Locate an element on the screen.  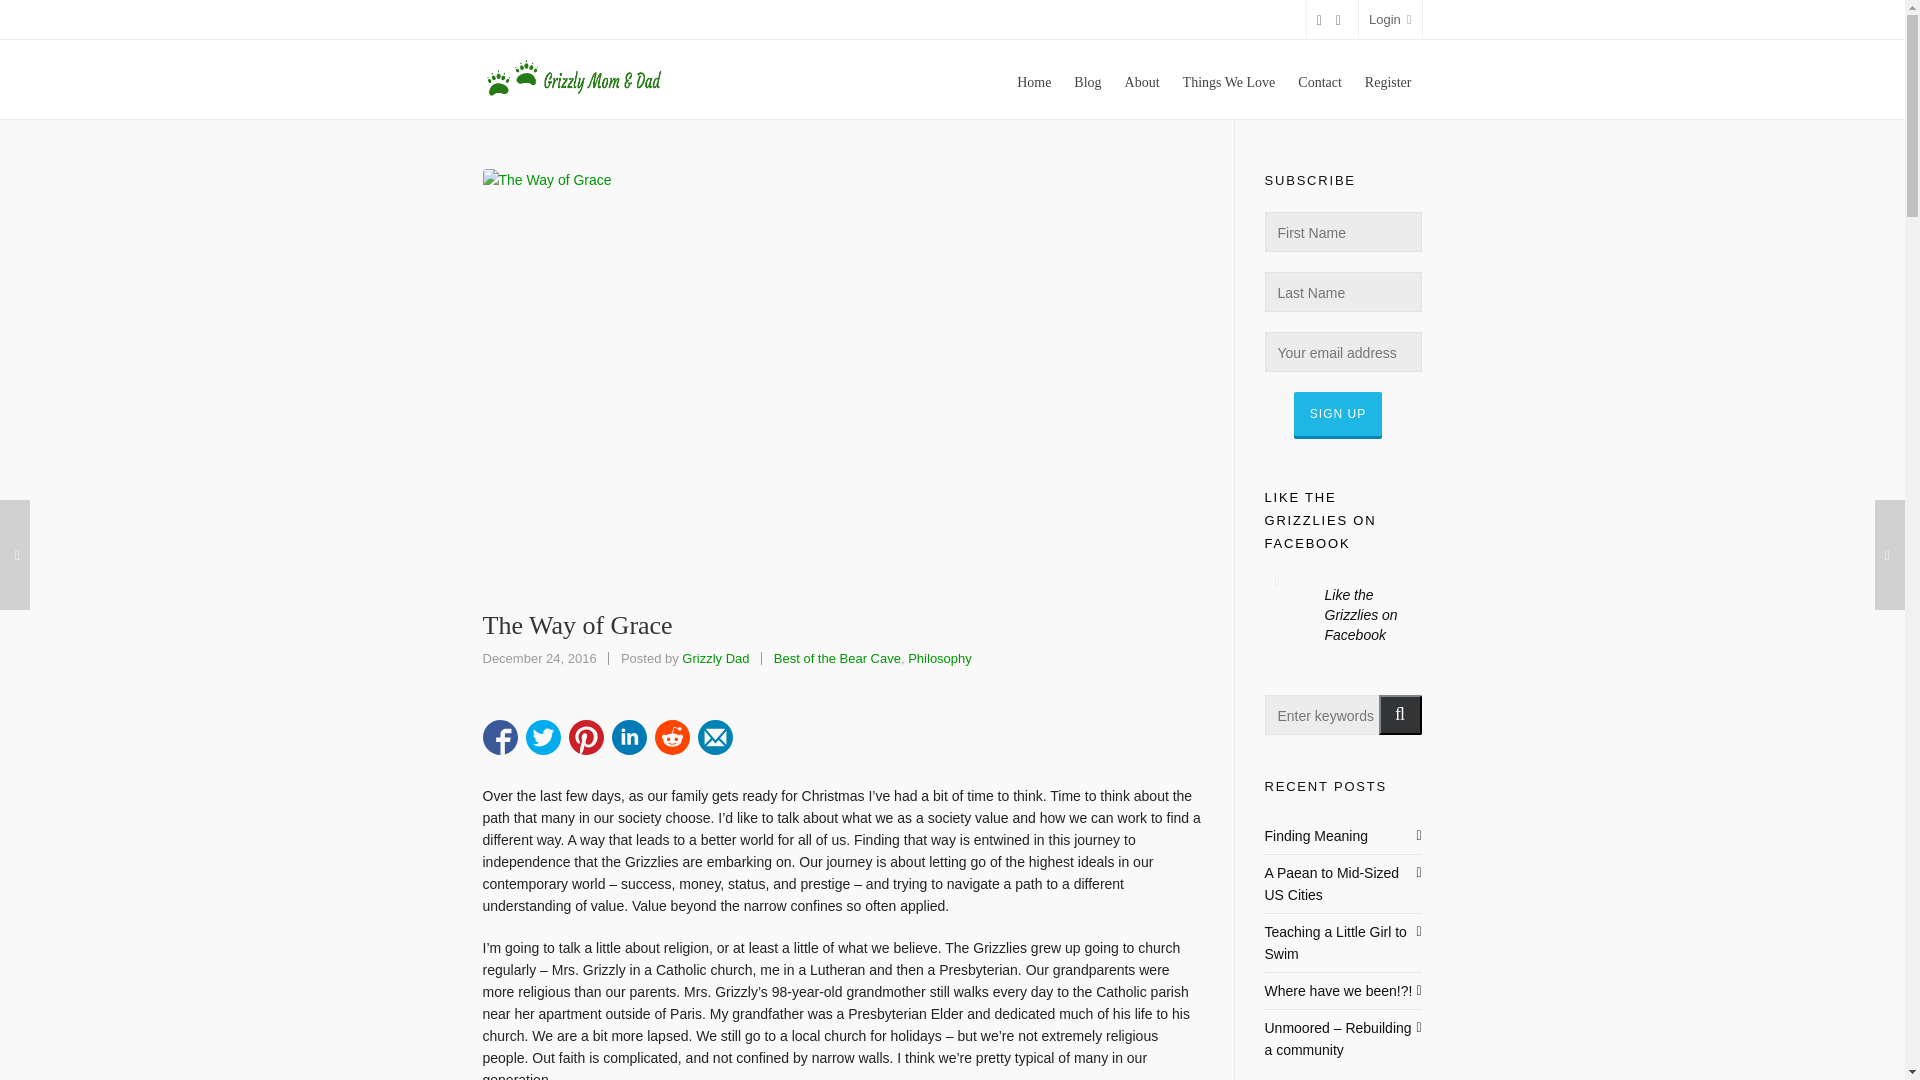
Login is located at coordinates (1390, 20).